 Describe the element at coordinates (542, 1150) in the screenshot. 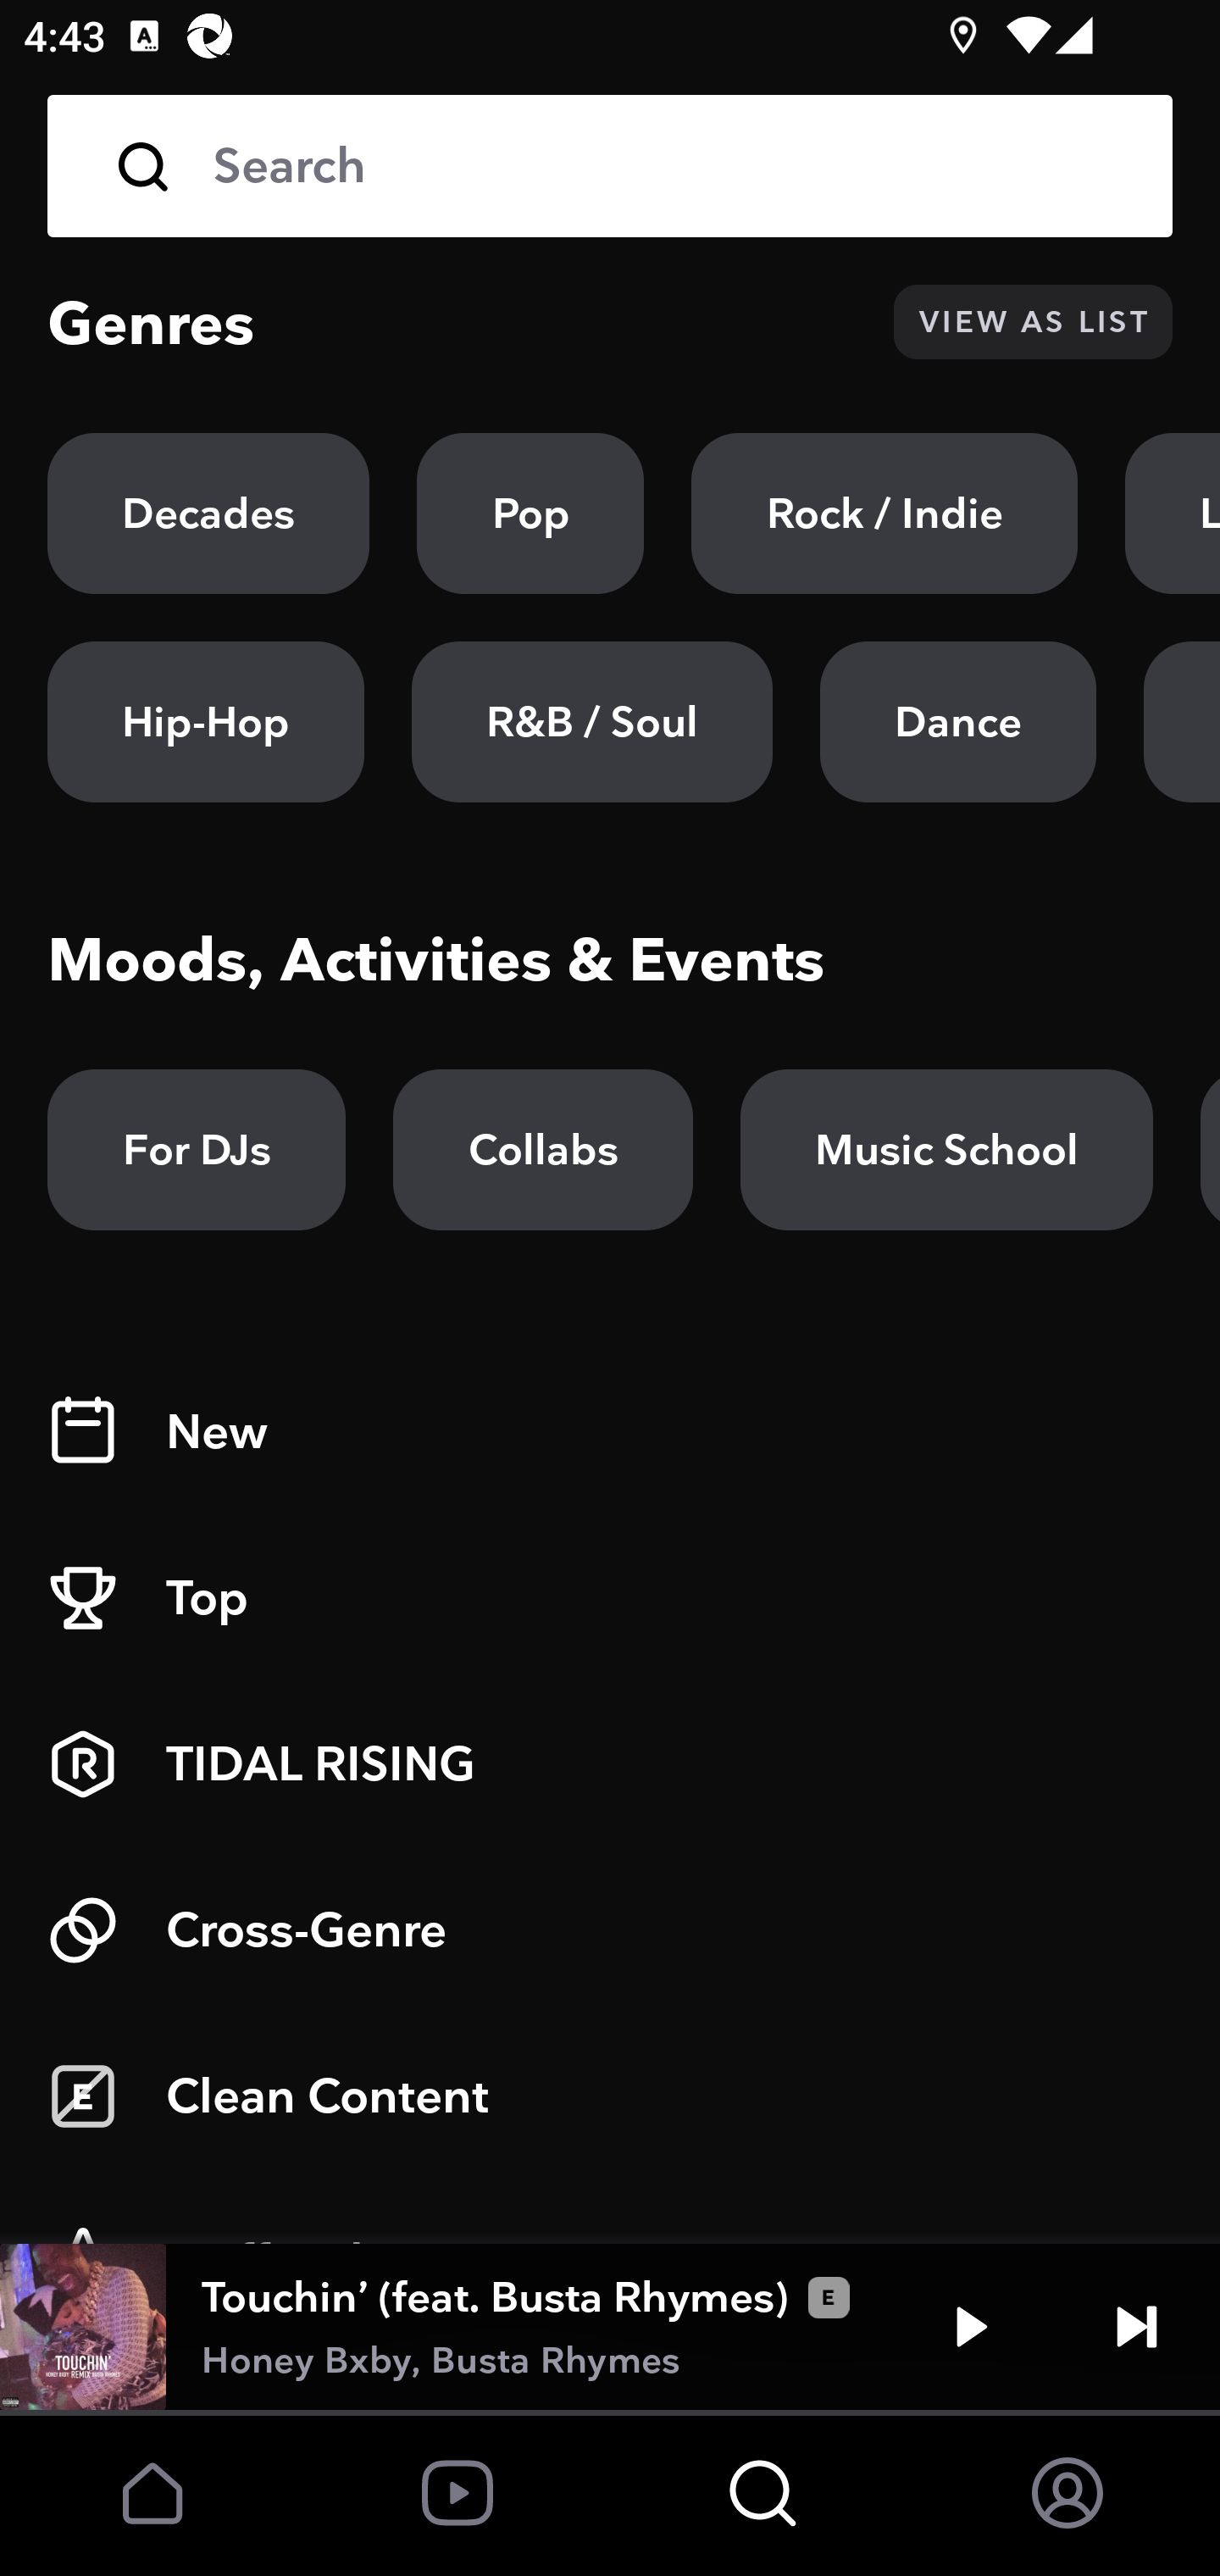

I see `Collabs` at that location.